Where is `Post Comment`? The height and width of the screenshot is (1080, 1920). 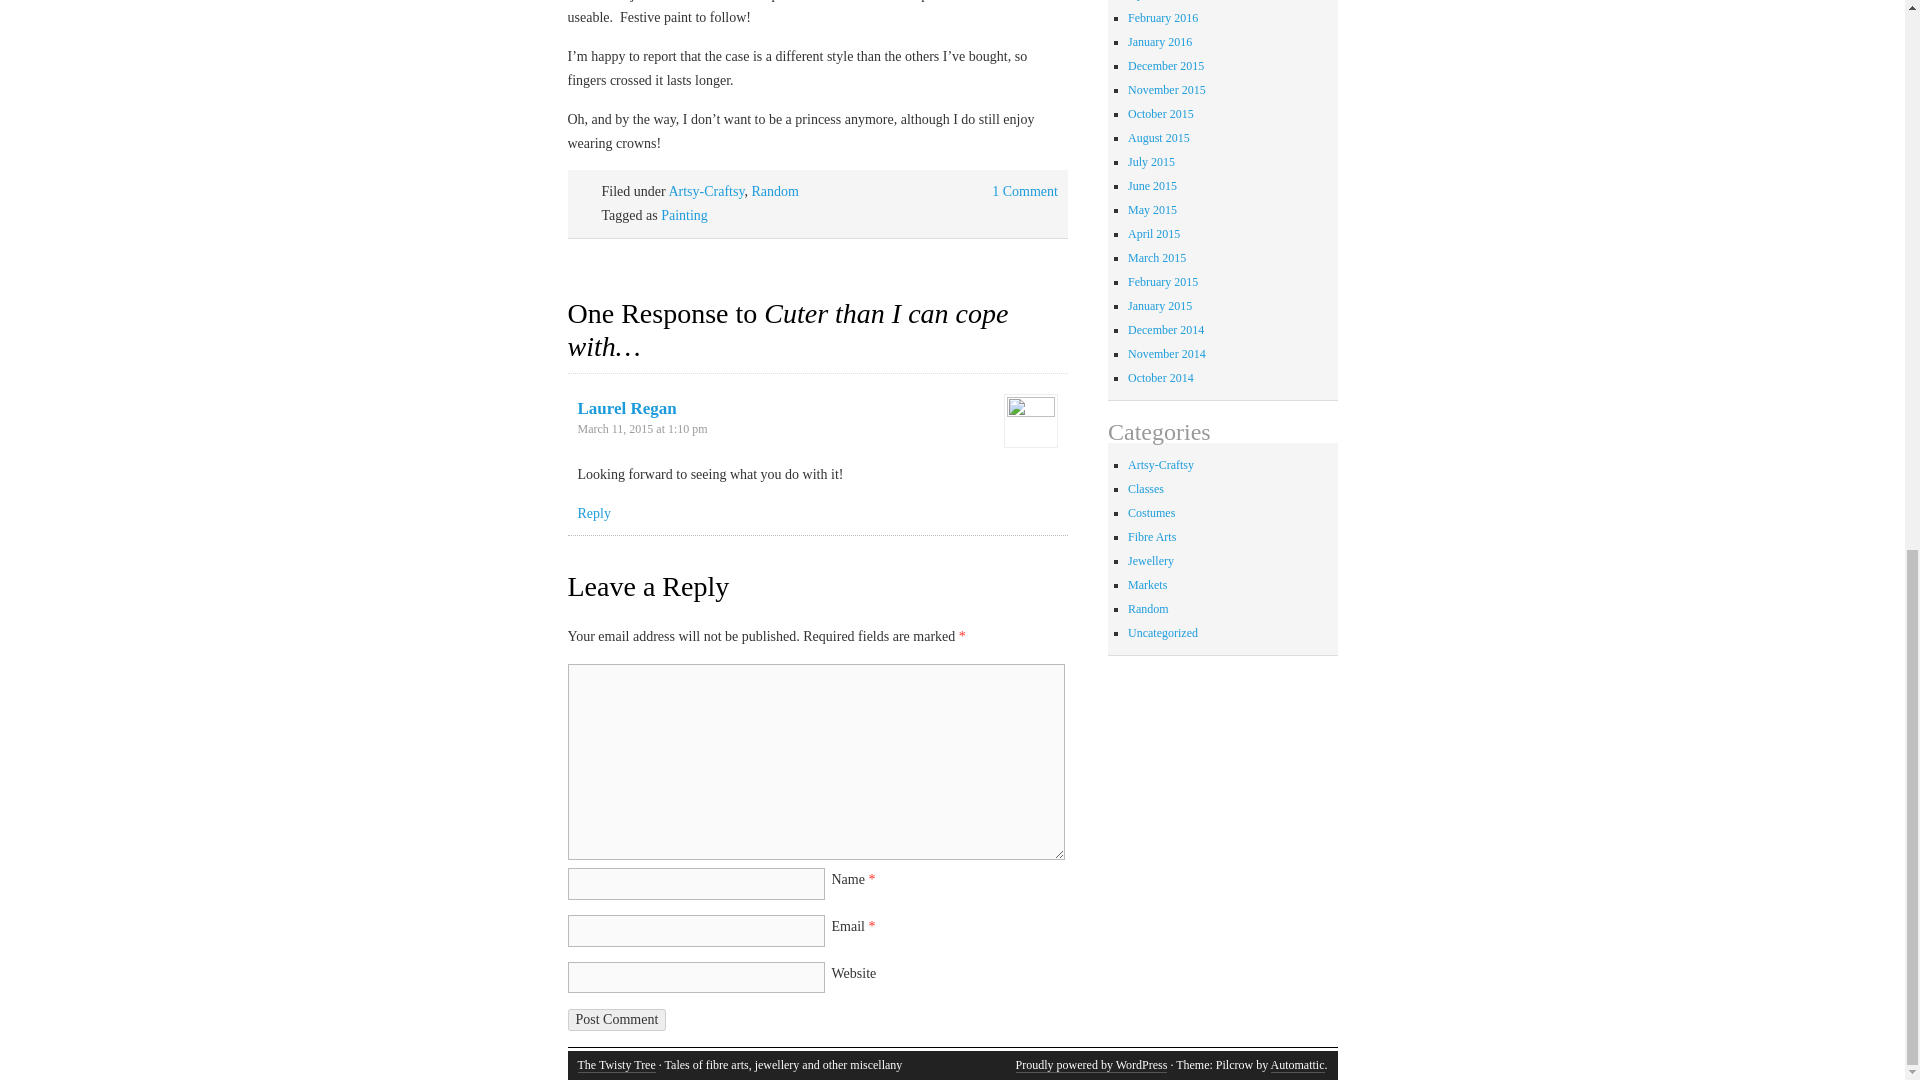 Post Comment is located at coordinates (617, 1020).